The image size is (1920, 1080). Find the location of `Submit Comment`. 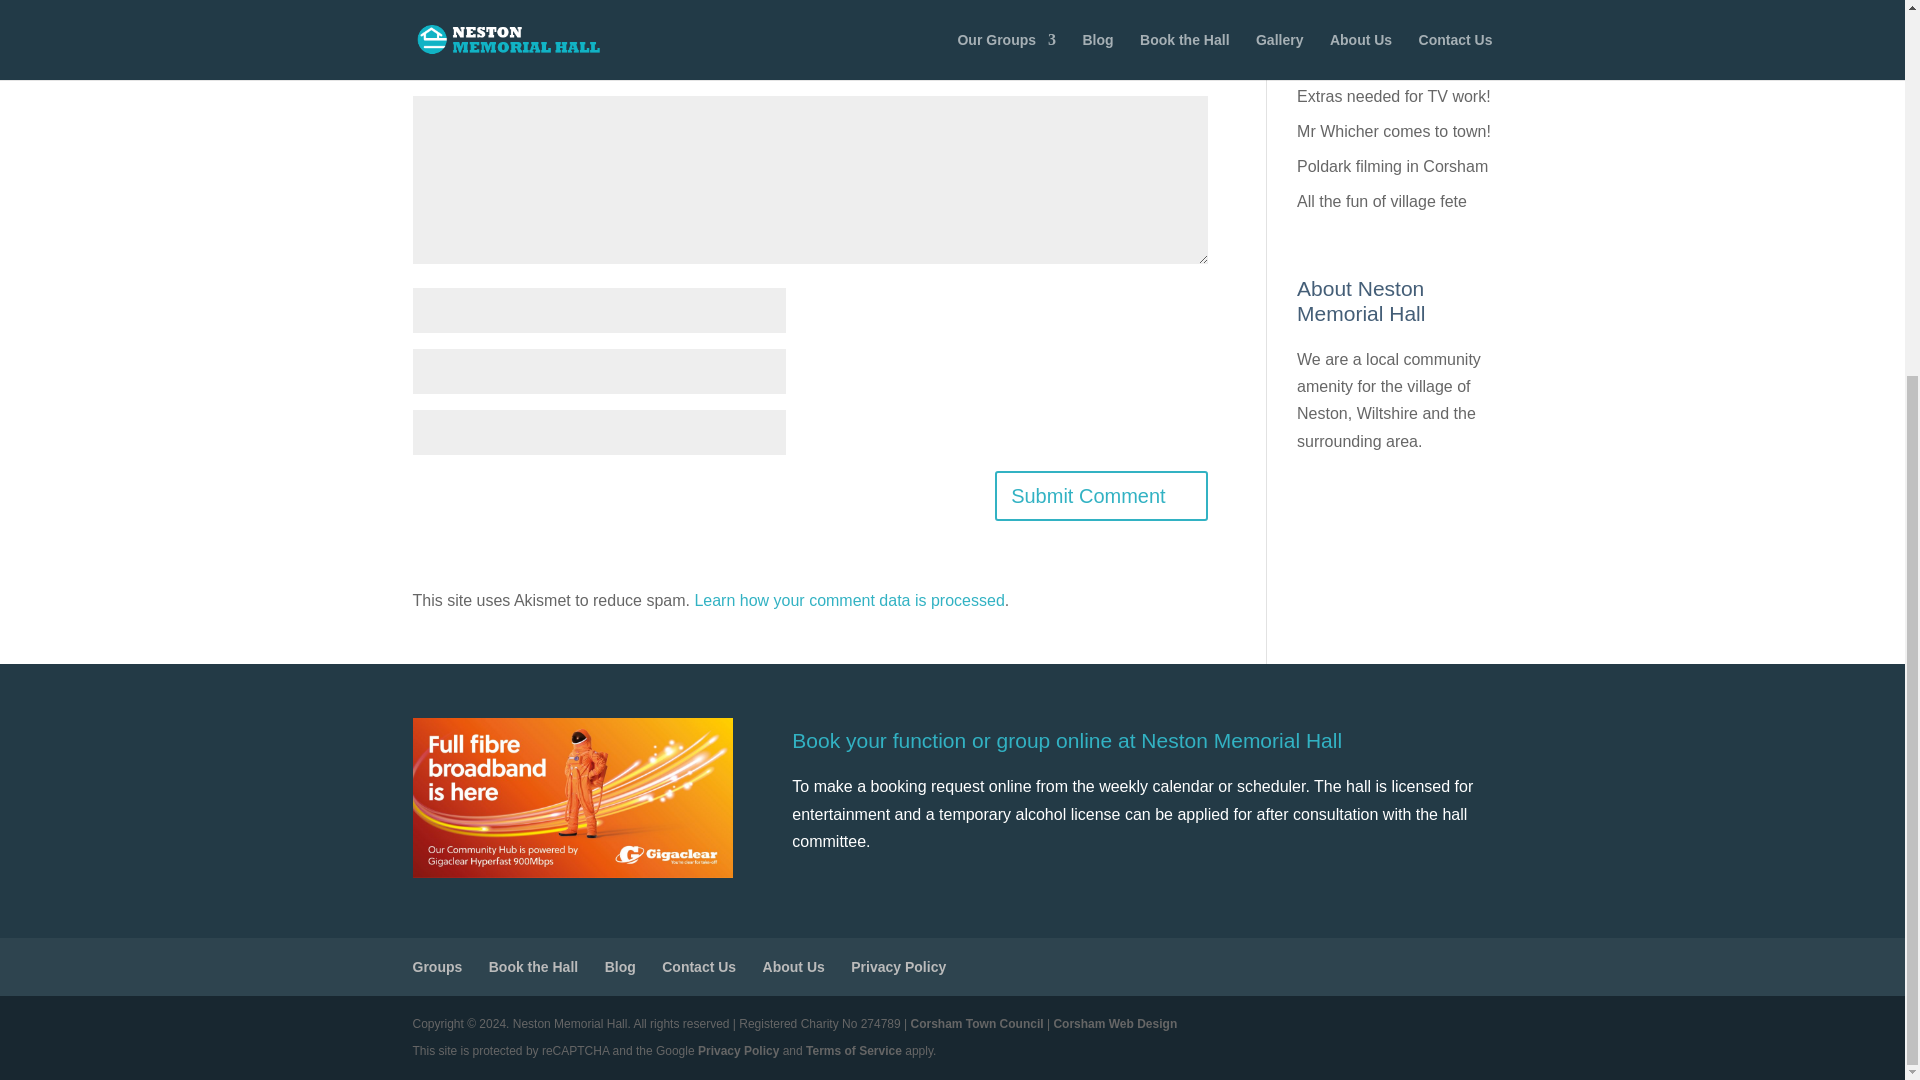

Submit Comment is located at coordinates (1100, 495).